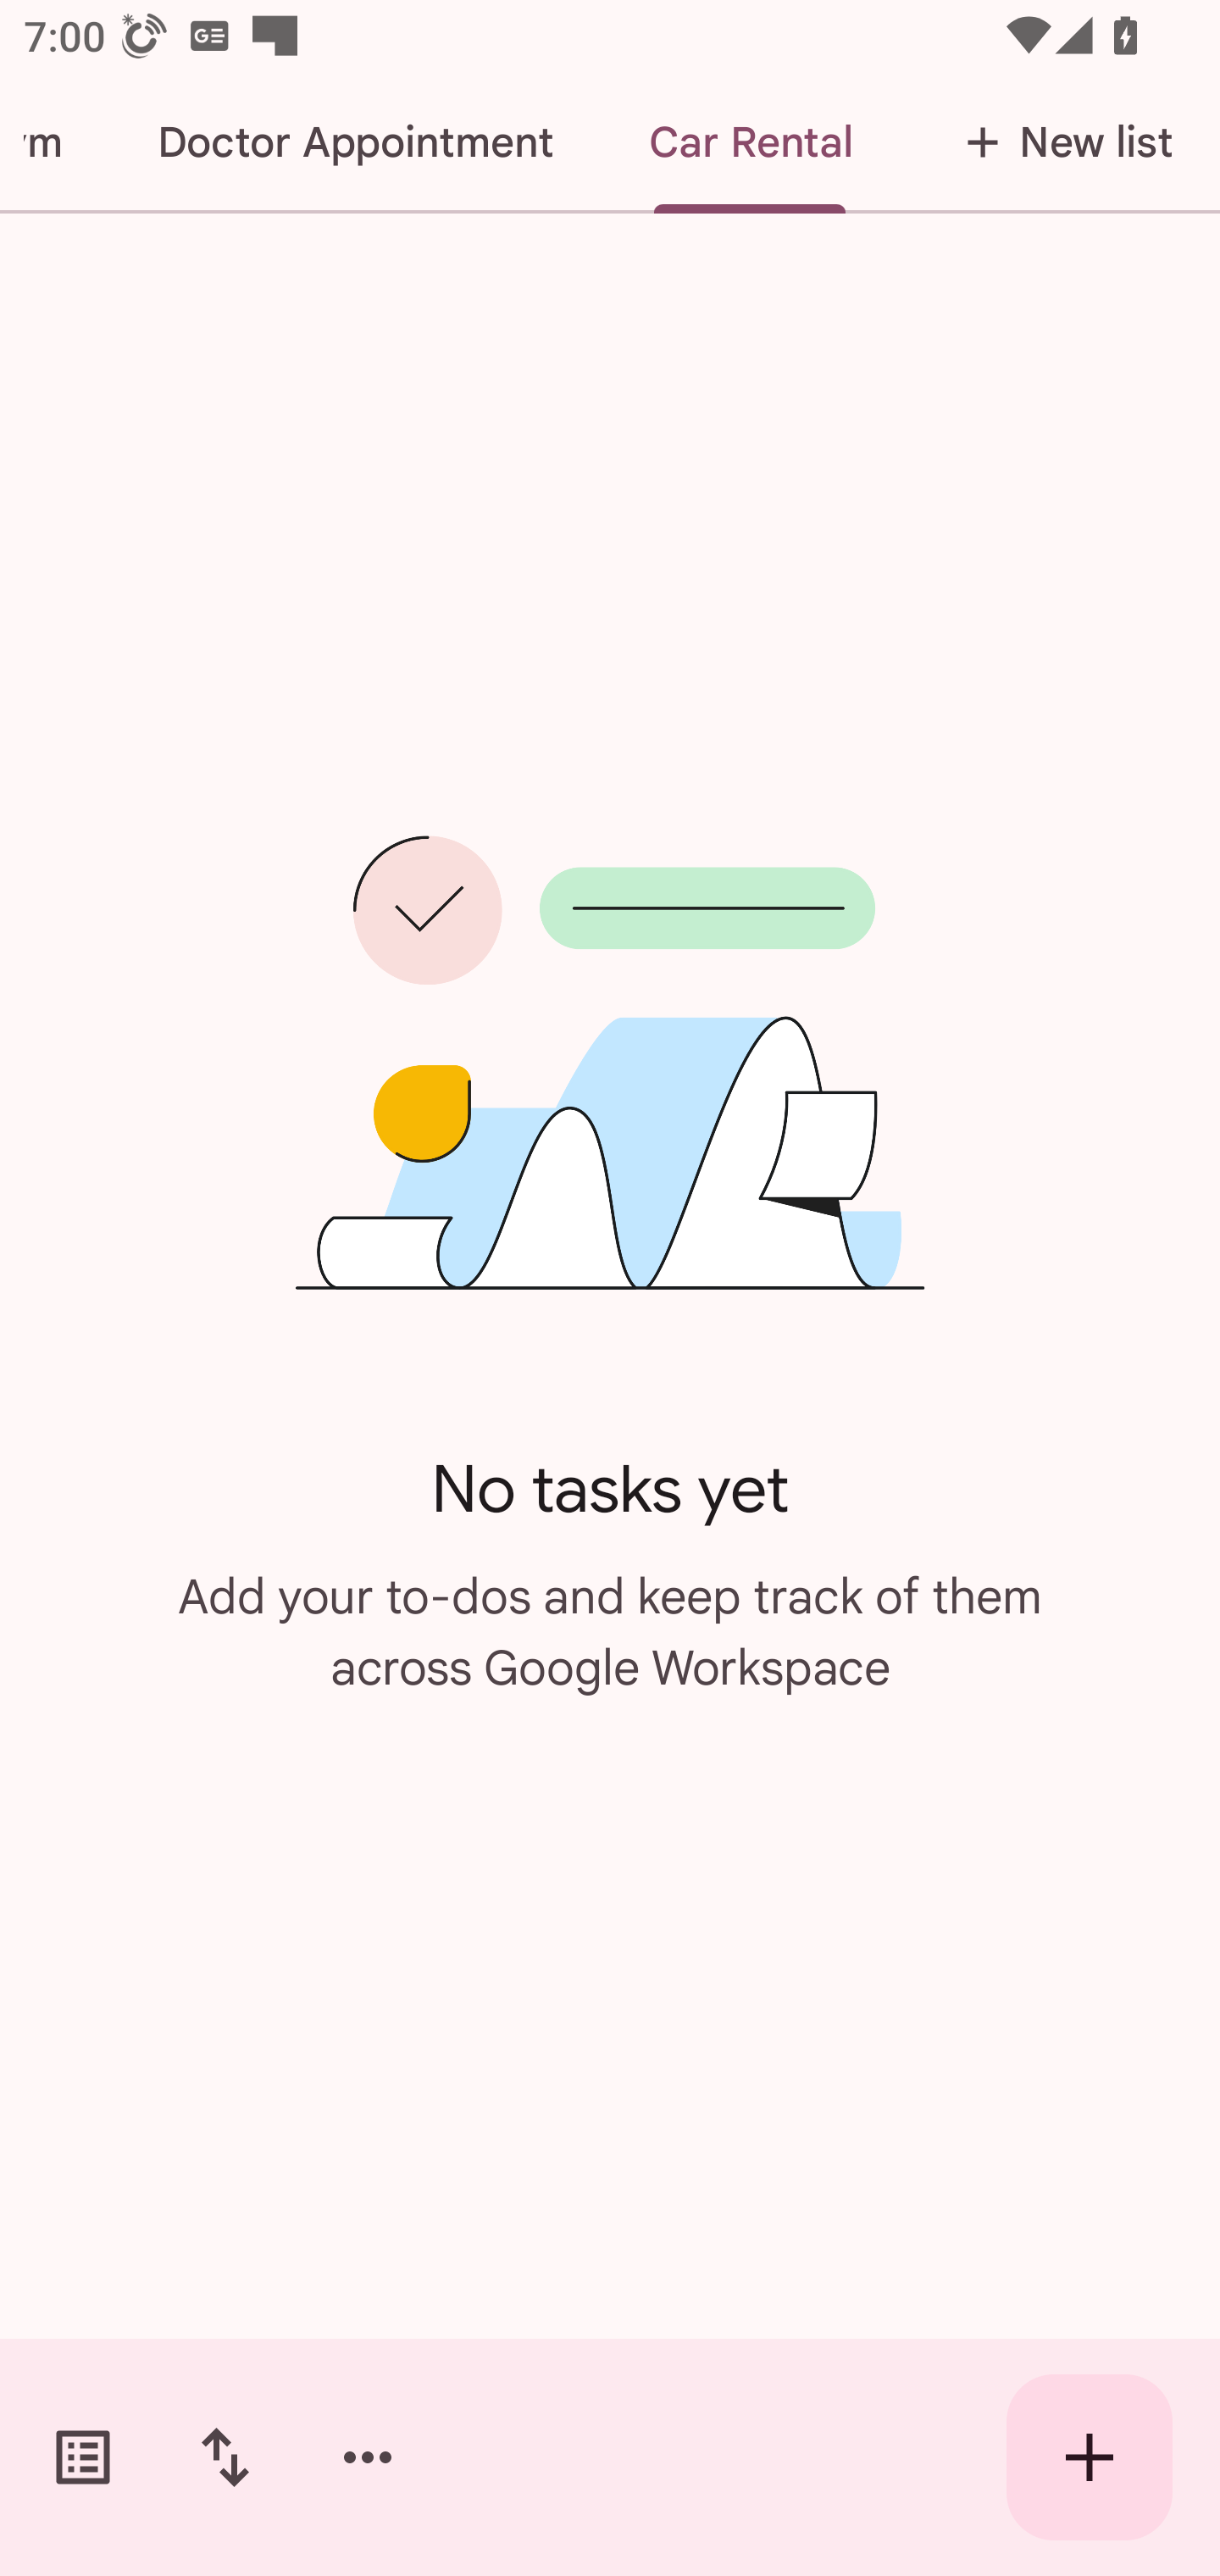 Image resolution: width=1220 pixels, height=2576 pixels. I want to click on Change sort order, so click(225, 2457).